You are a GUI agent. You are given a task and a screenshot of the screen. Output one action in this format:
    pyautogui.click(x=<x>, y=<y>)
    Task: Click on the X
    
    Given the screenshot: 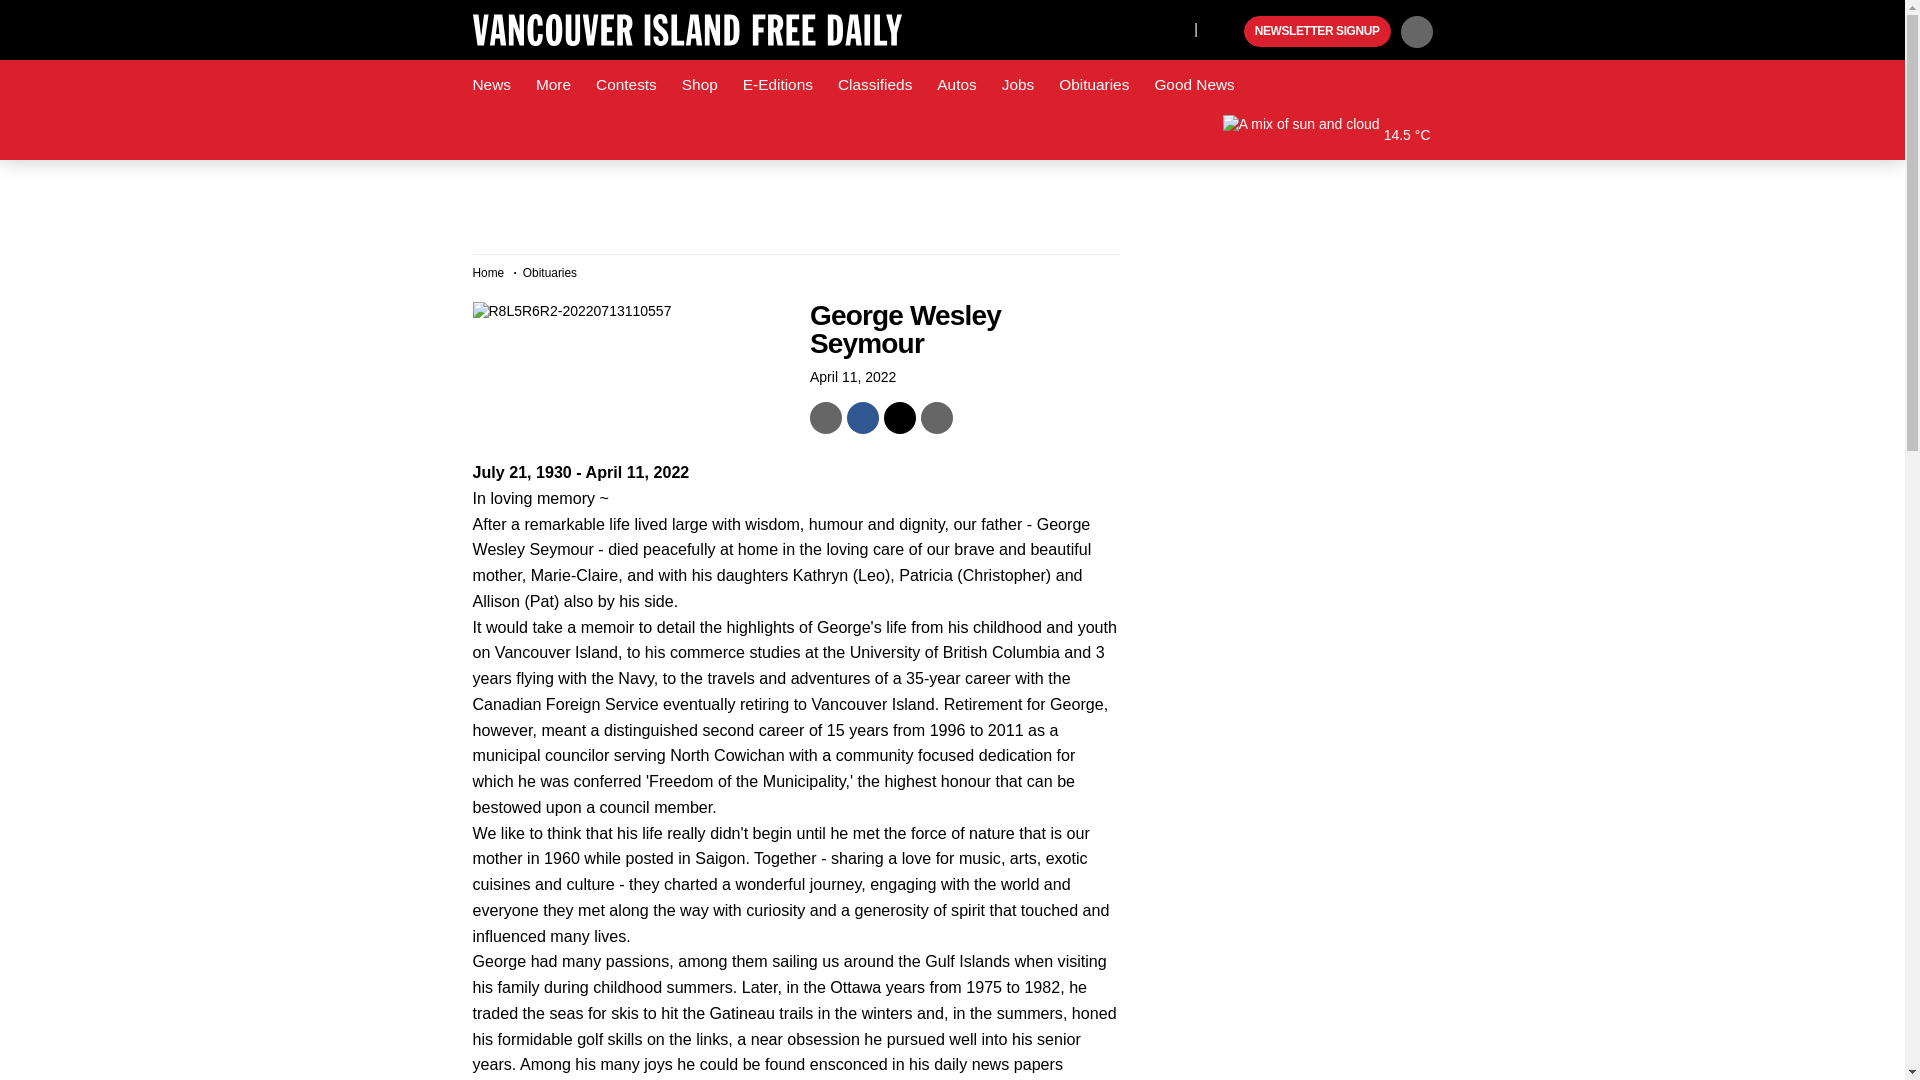 What is the action you would take?
    pyautogui.click(x=1126, y=28)
    